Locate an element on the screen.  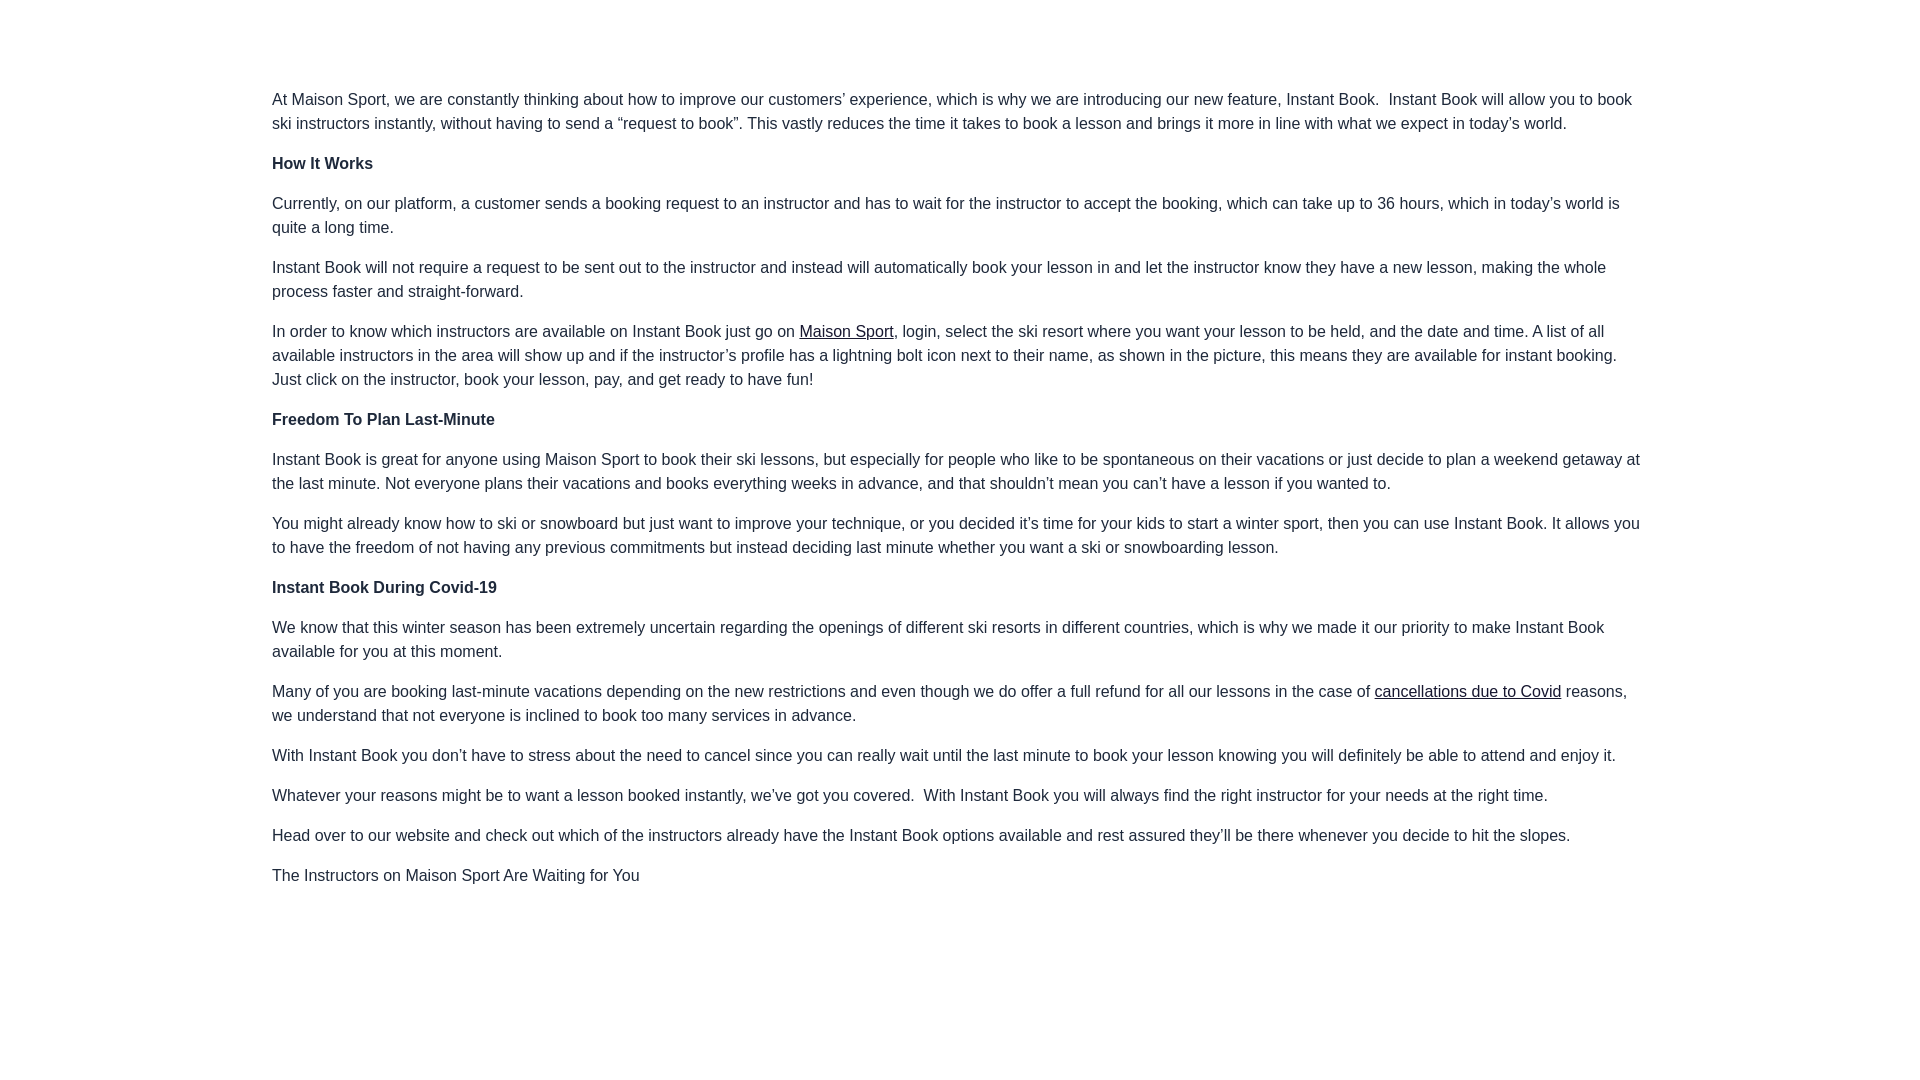
cancellations due to Covid is located at coordinates (1468, 690).